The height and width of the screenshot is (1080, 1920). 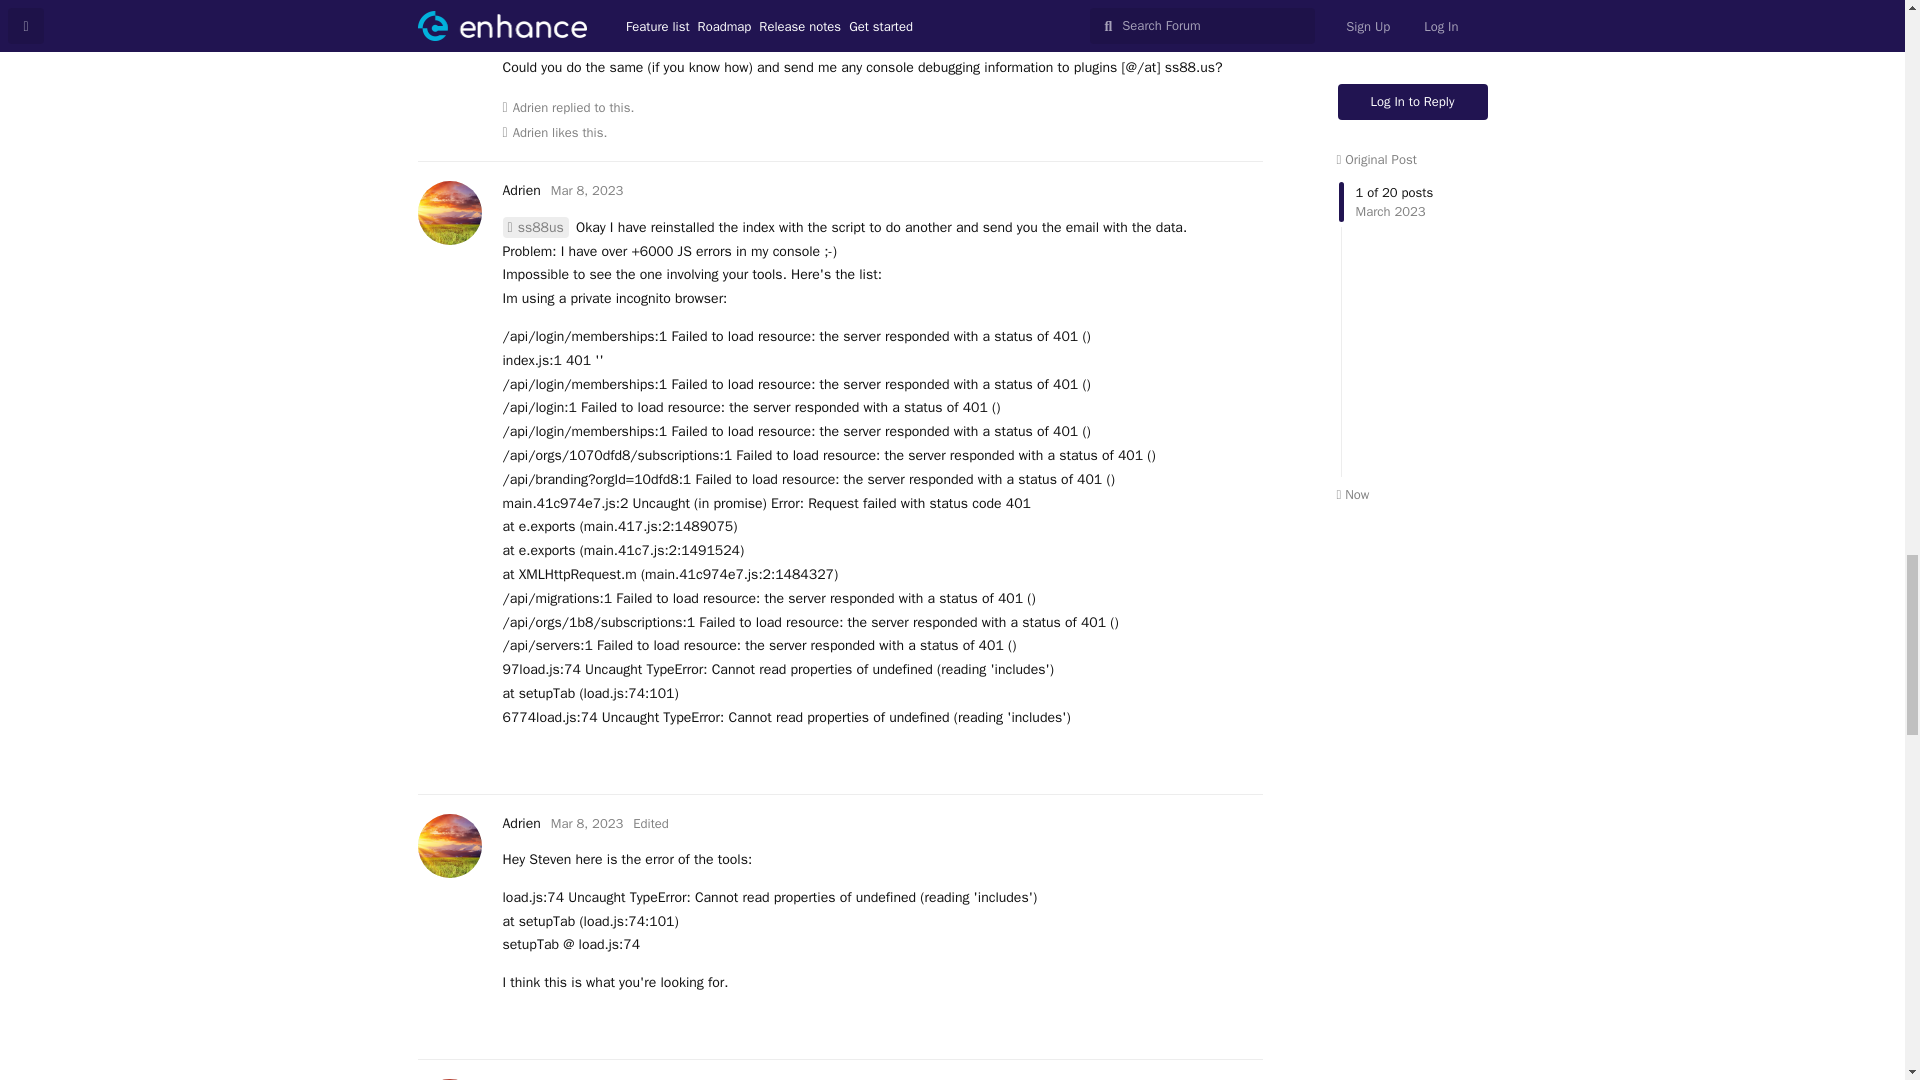 What do you see at coordinates (586, 190) in the screenshot?
I see `Wednesday, March 8, 2023 3:30 AM` at bounding box center [586, 190].